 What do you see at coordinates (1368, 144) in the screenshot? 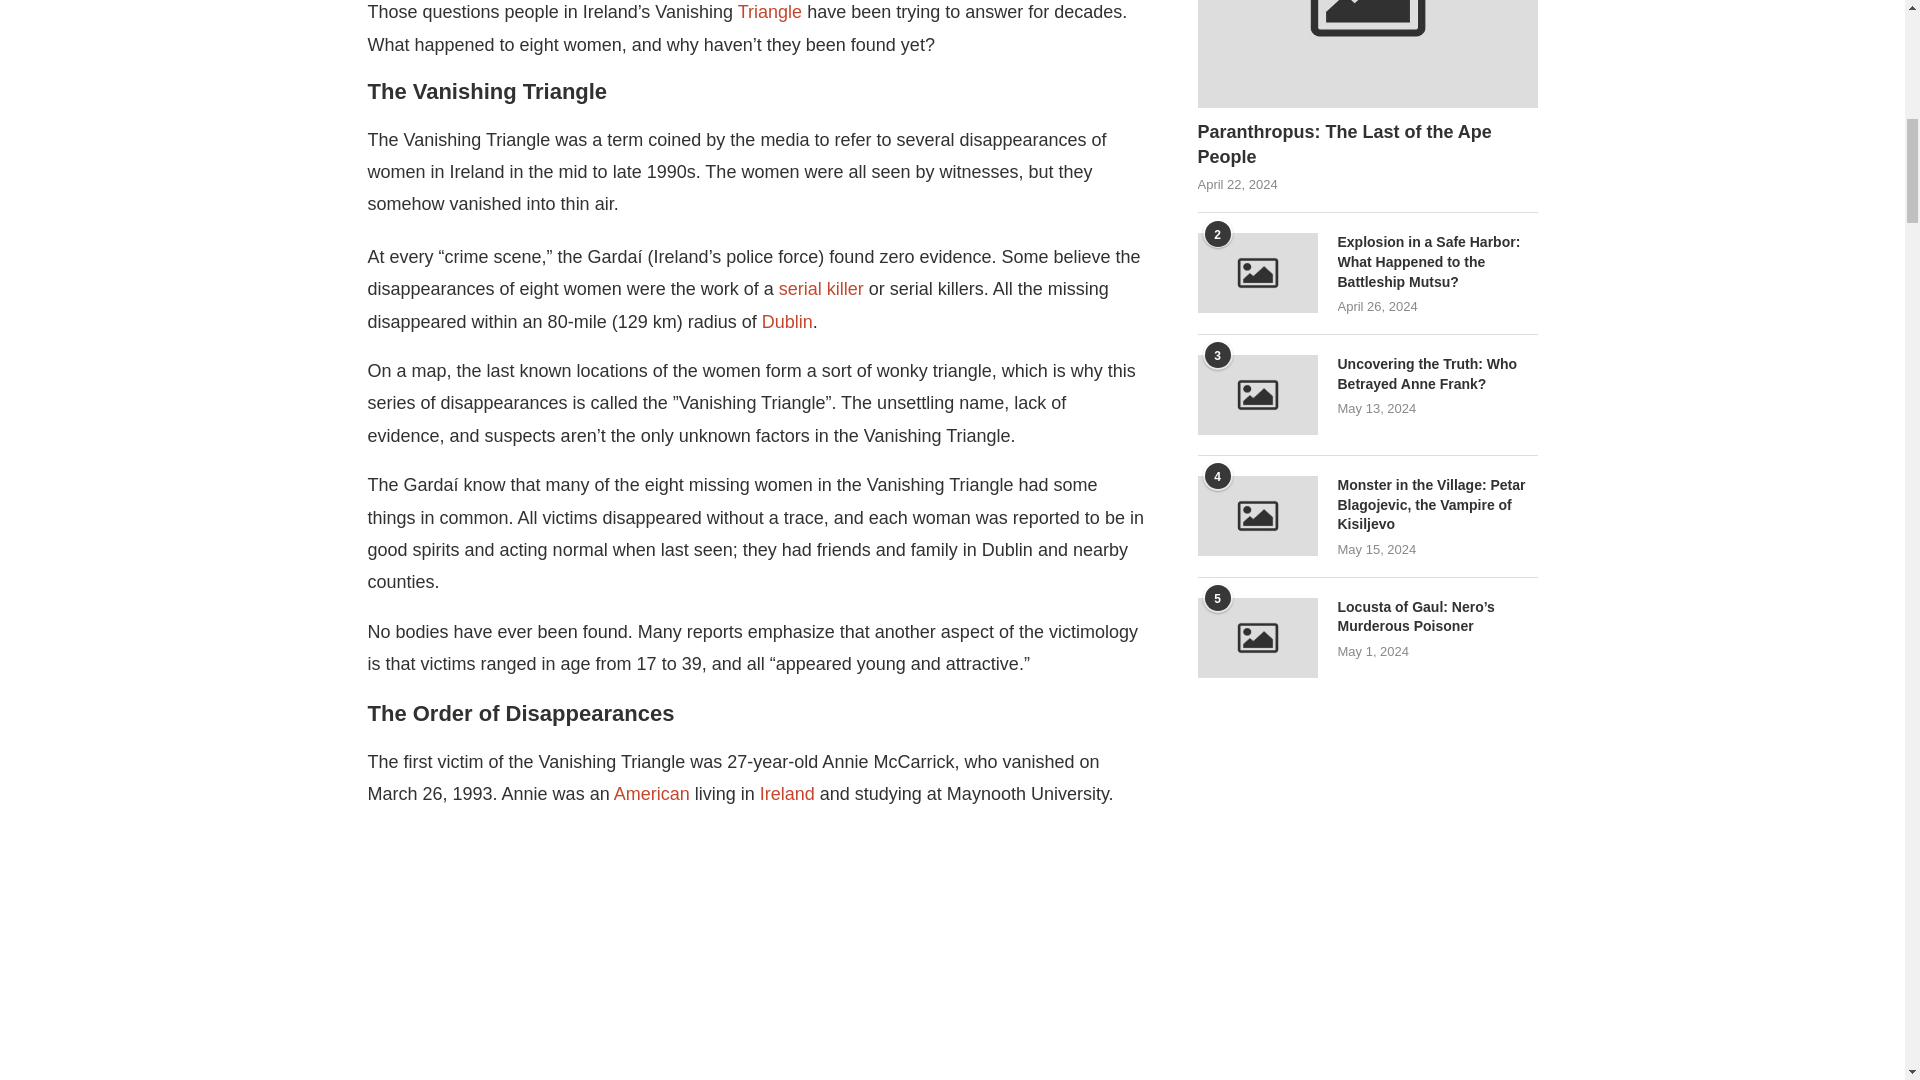
I see `Paranthropus: The Last of the Ape People` at bounding box center [1368, 144].